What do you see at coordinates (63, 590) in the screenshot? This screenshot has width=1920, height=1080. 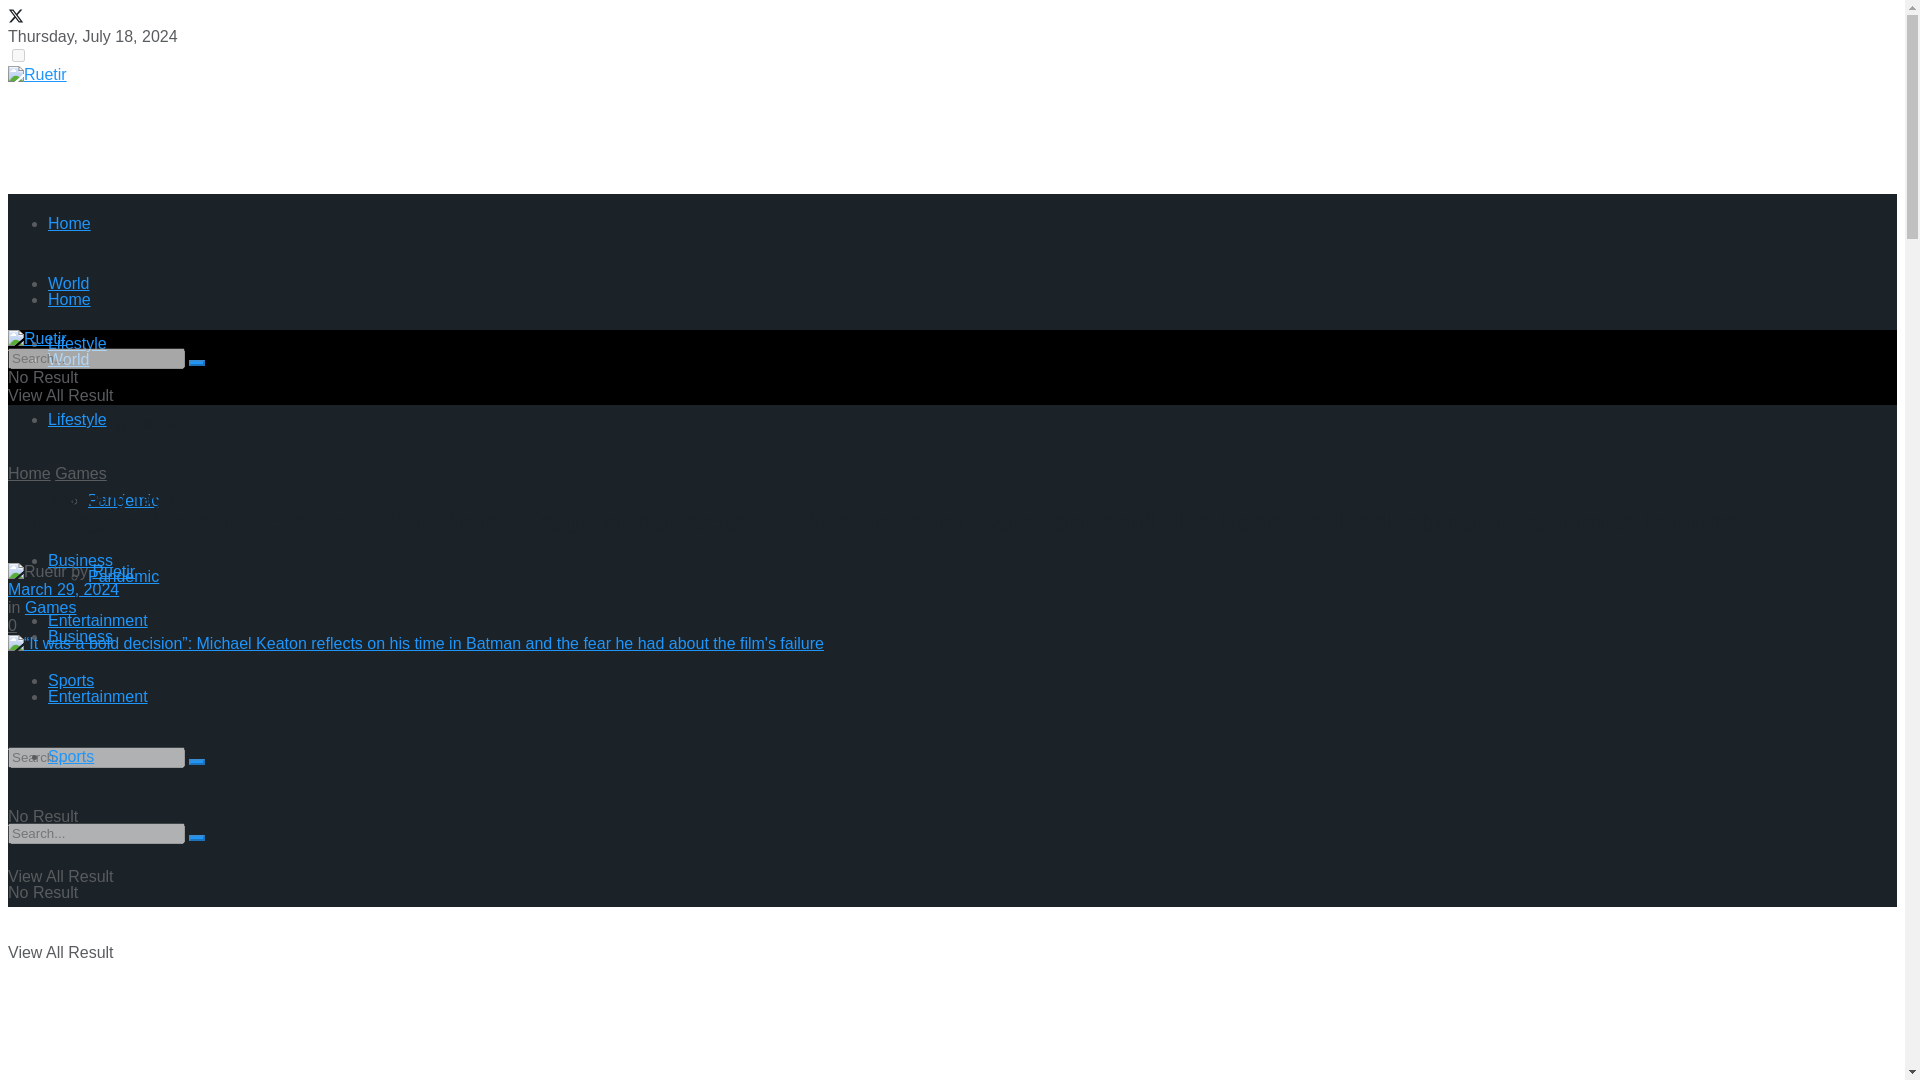 I see `March 29, 2024` at bounding box center [63, 590].